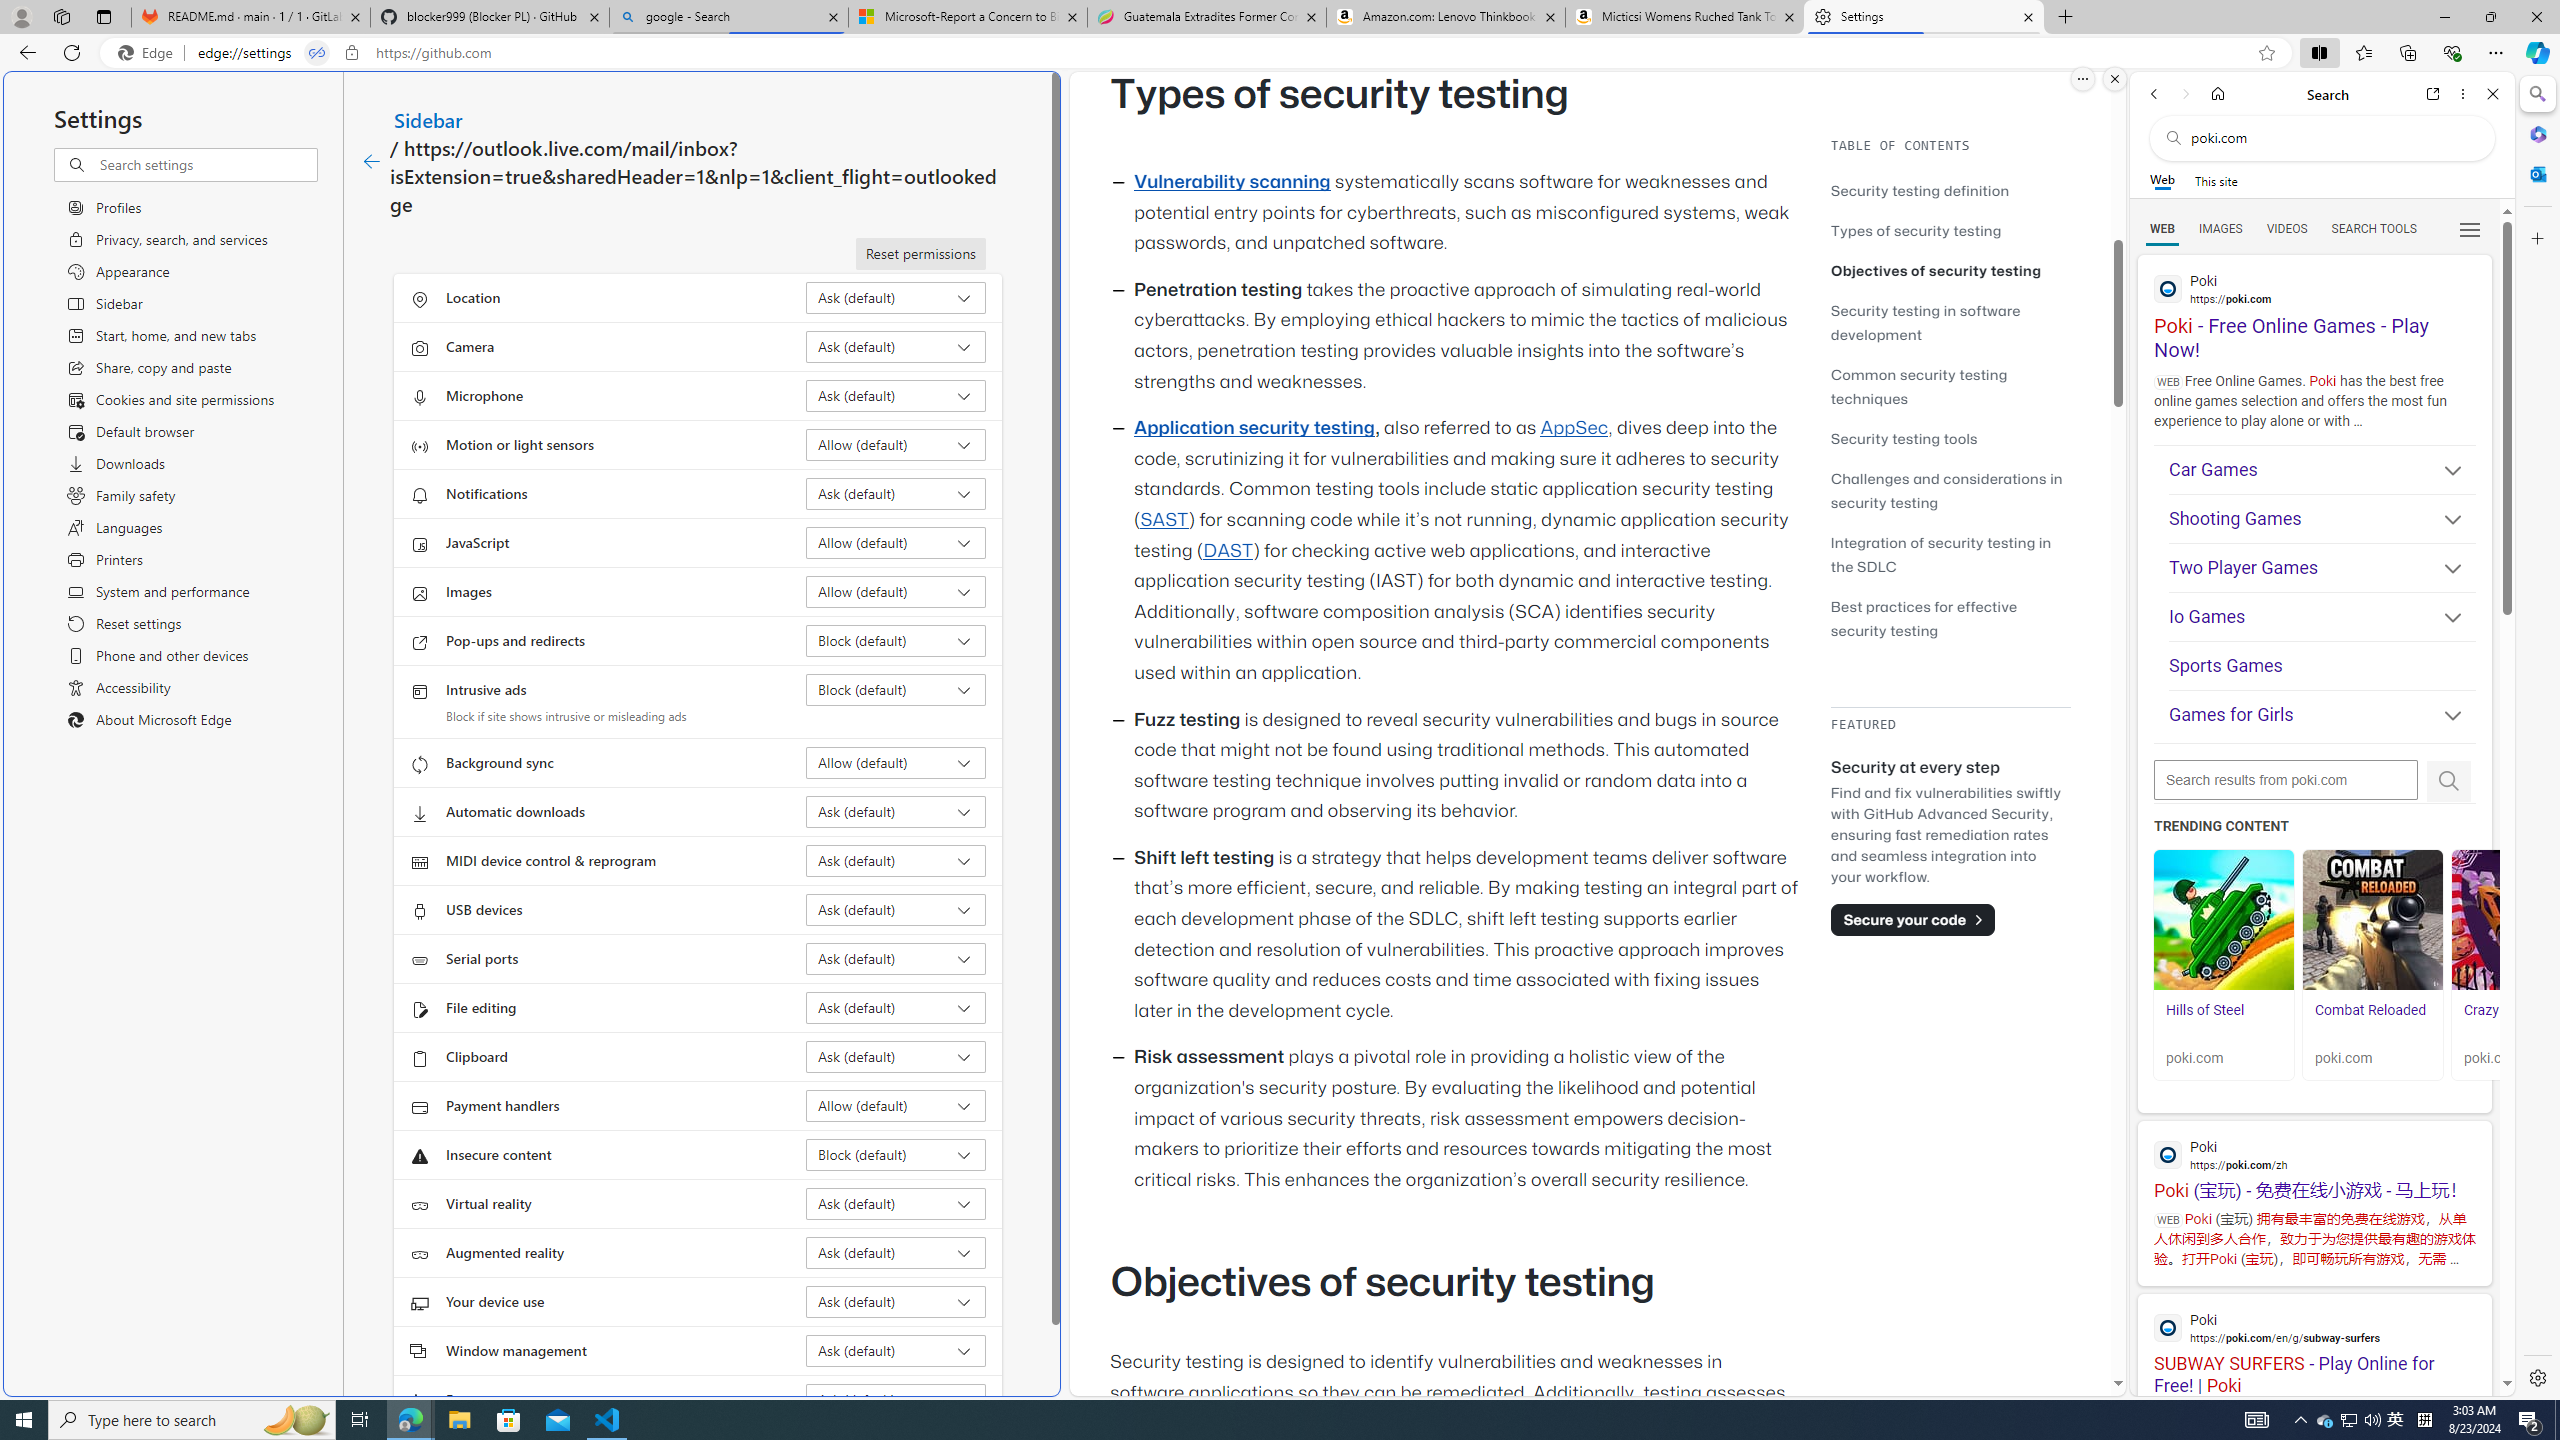  What do you see at coordinates (2475, 966) in the screenshot?
I see `Click to scroll right` at bounding box center [2475, 966].